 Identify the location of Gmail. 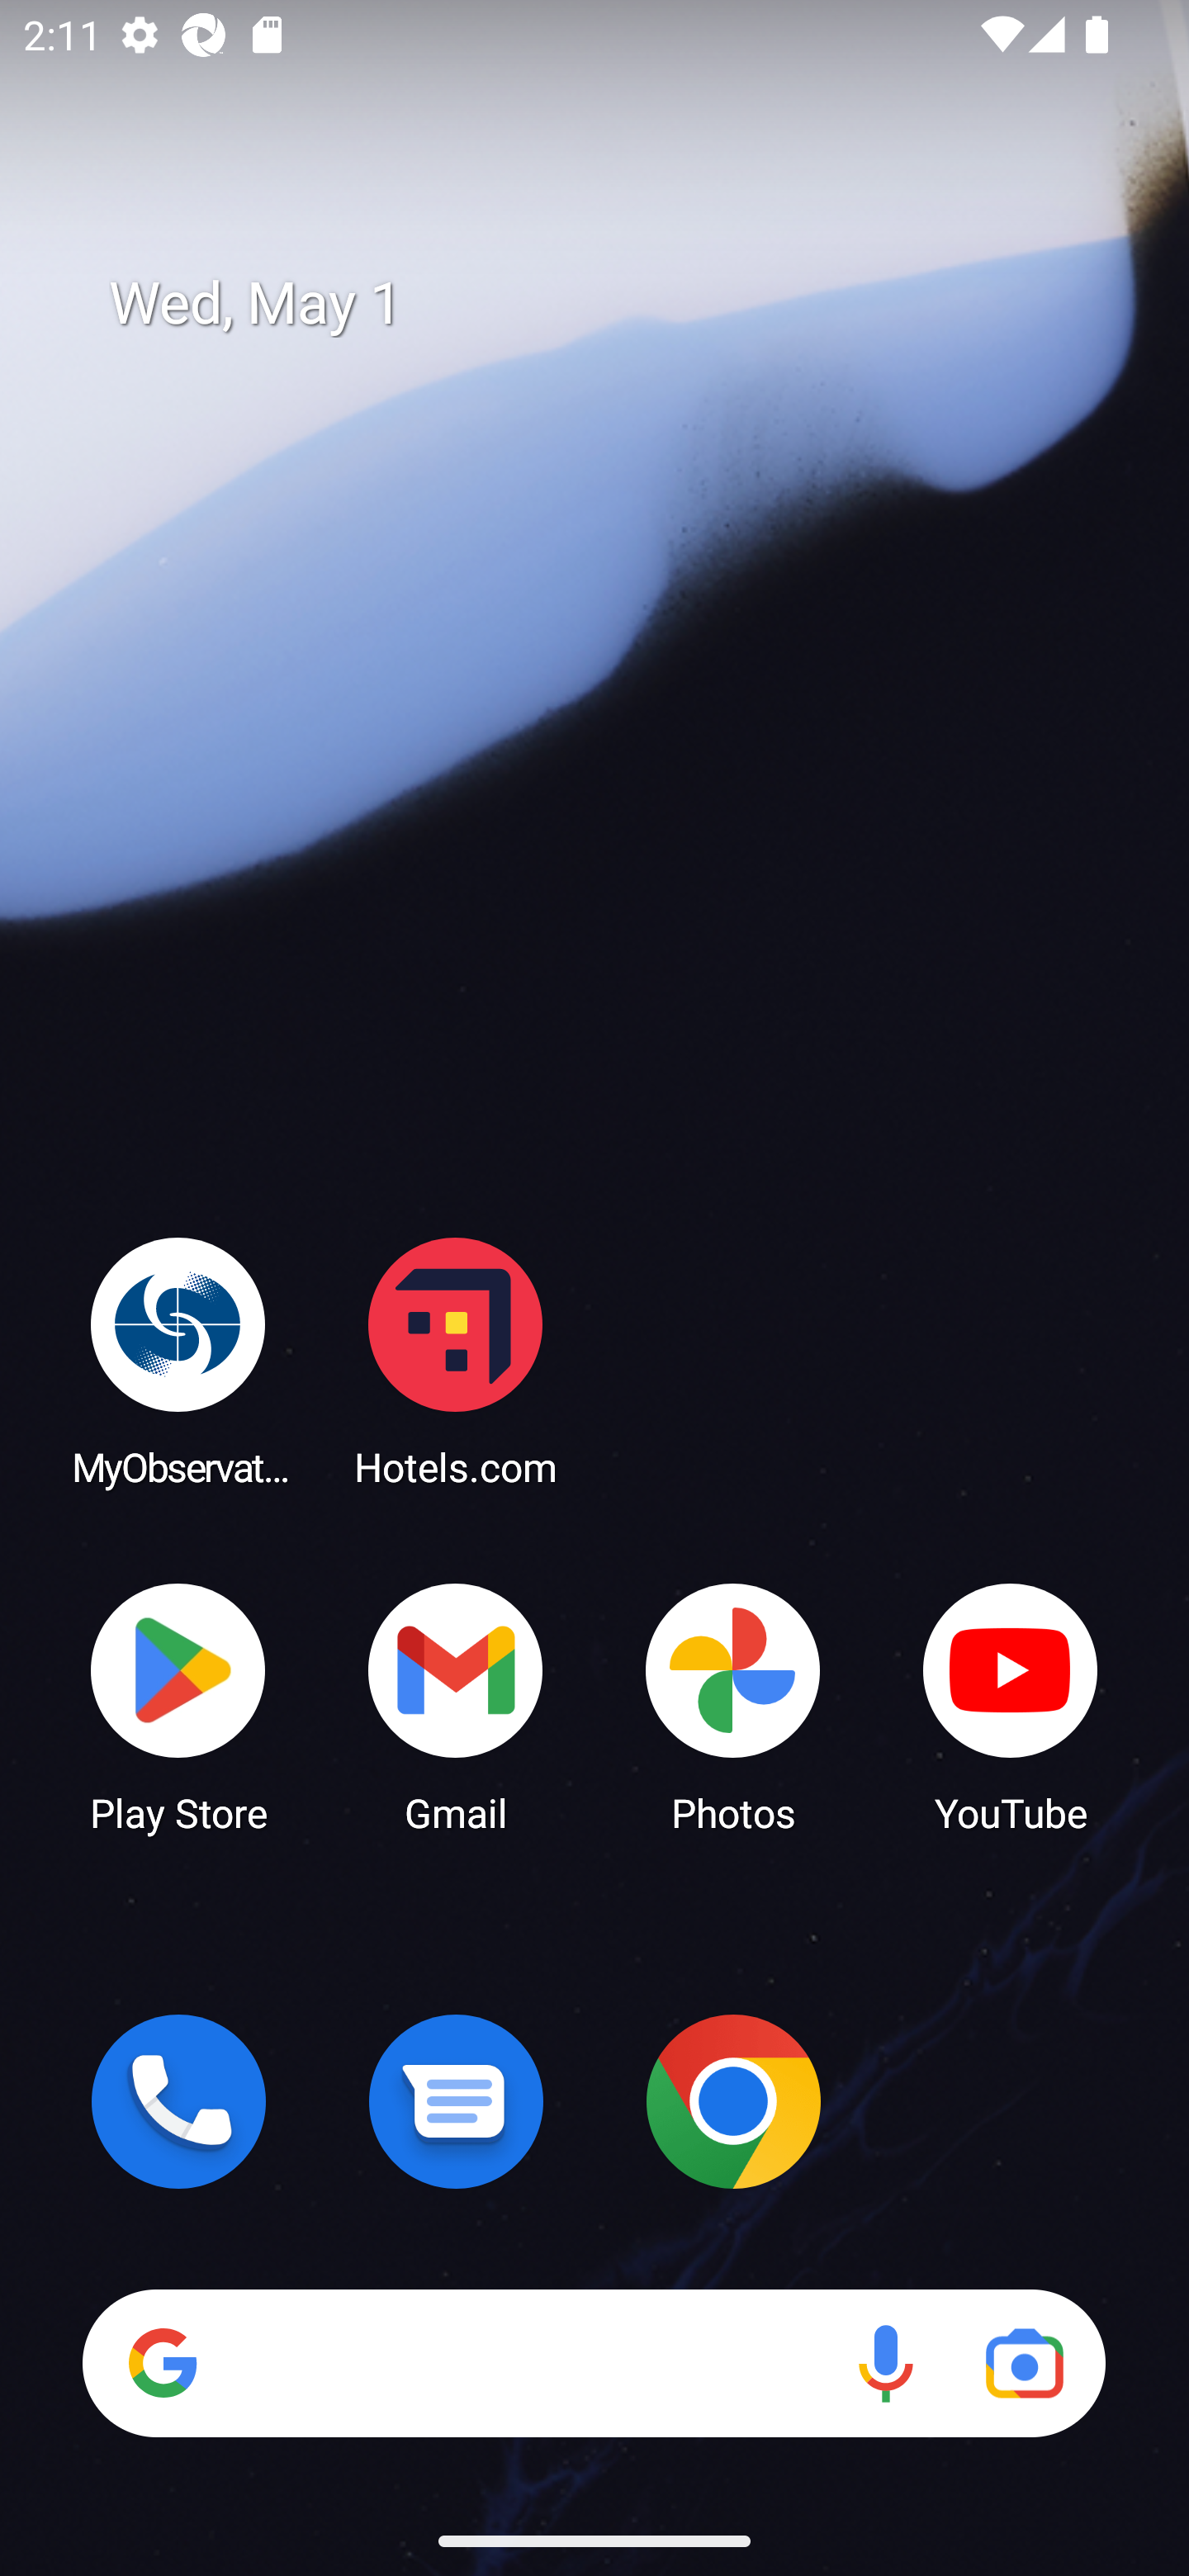
(456, 1706).